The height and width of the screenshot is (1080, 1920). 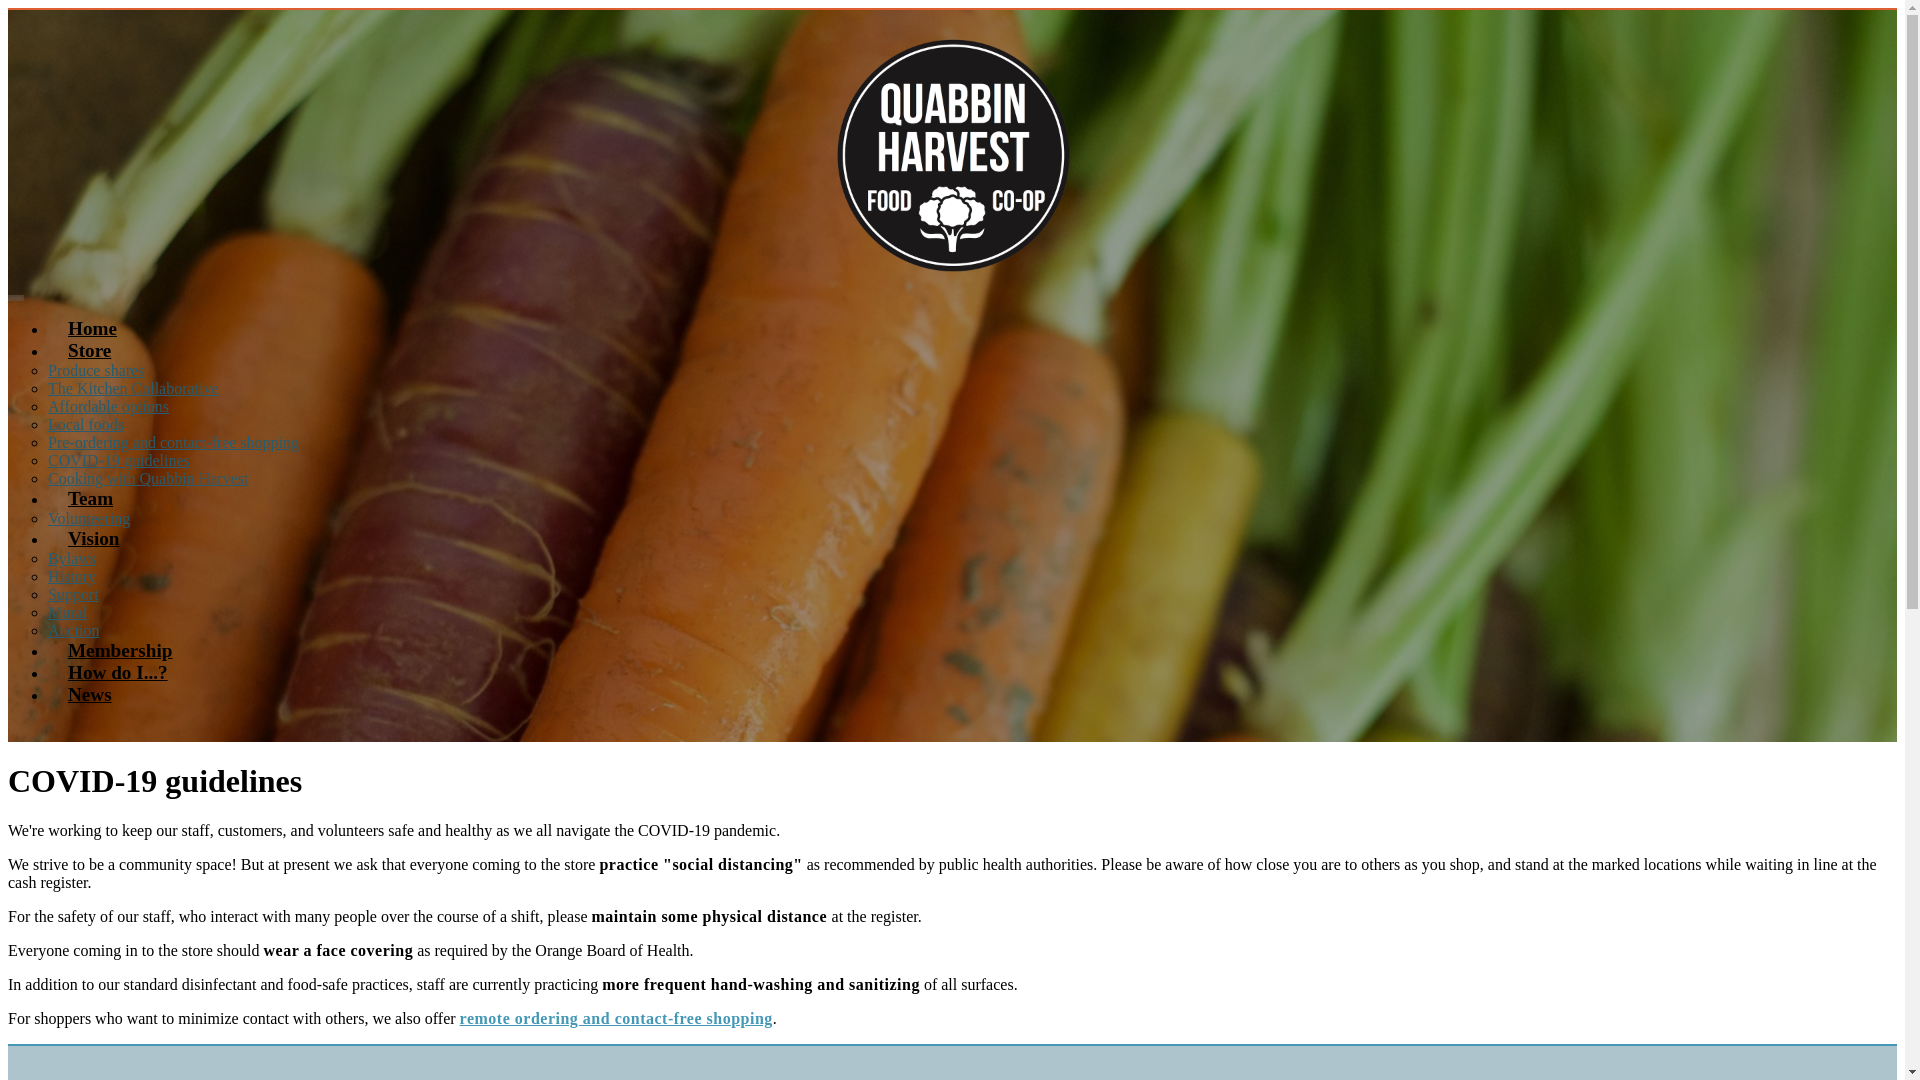 What do you see at coordinates (148, 478) in the screenshot?
I see `Cooking with Quabbin Harvest` at bounding box center [148, 478].